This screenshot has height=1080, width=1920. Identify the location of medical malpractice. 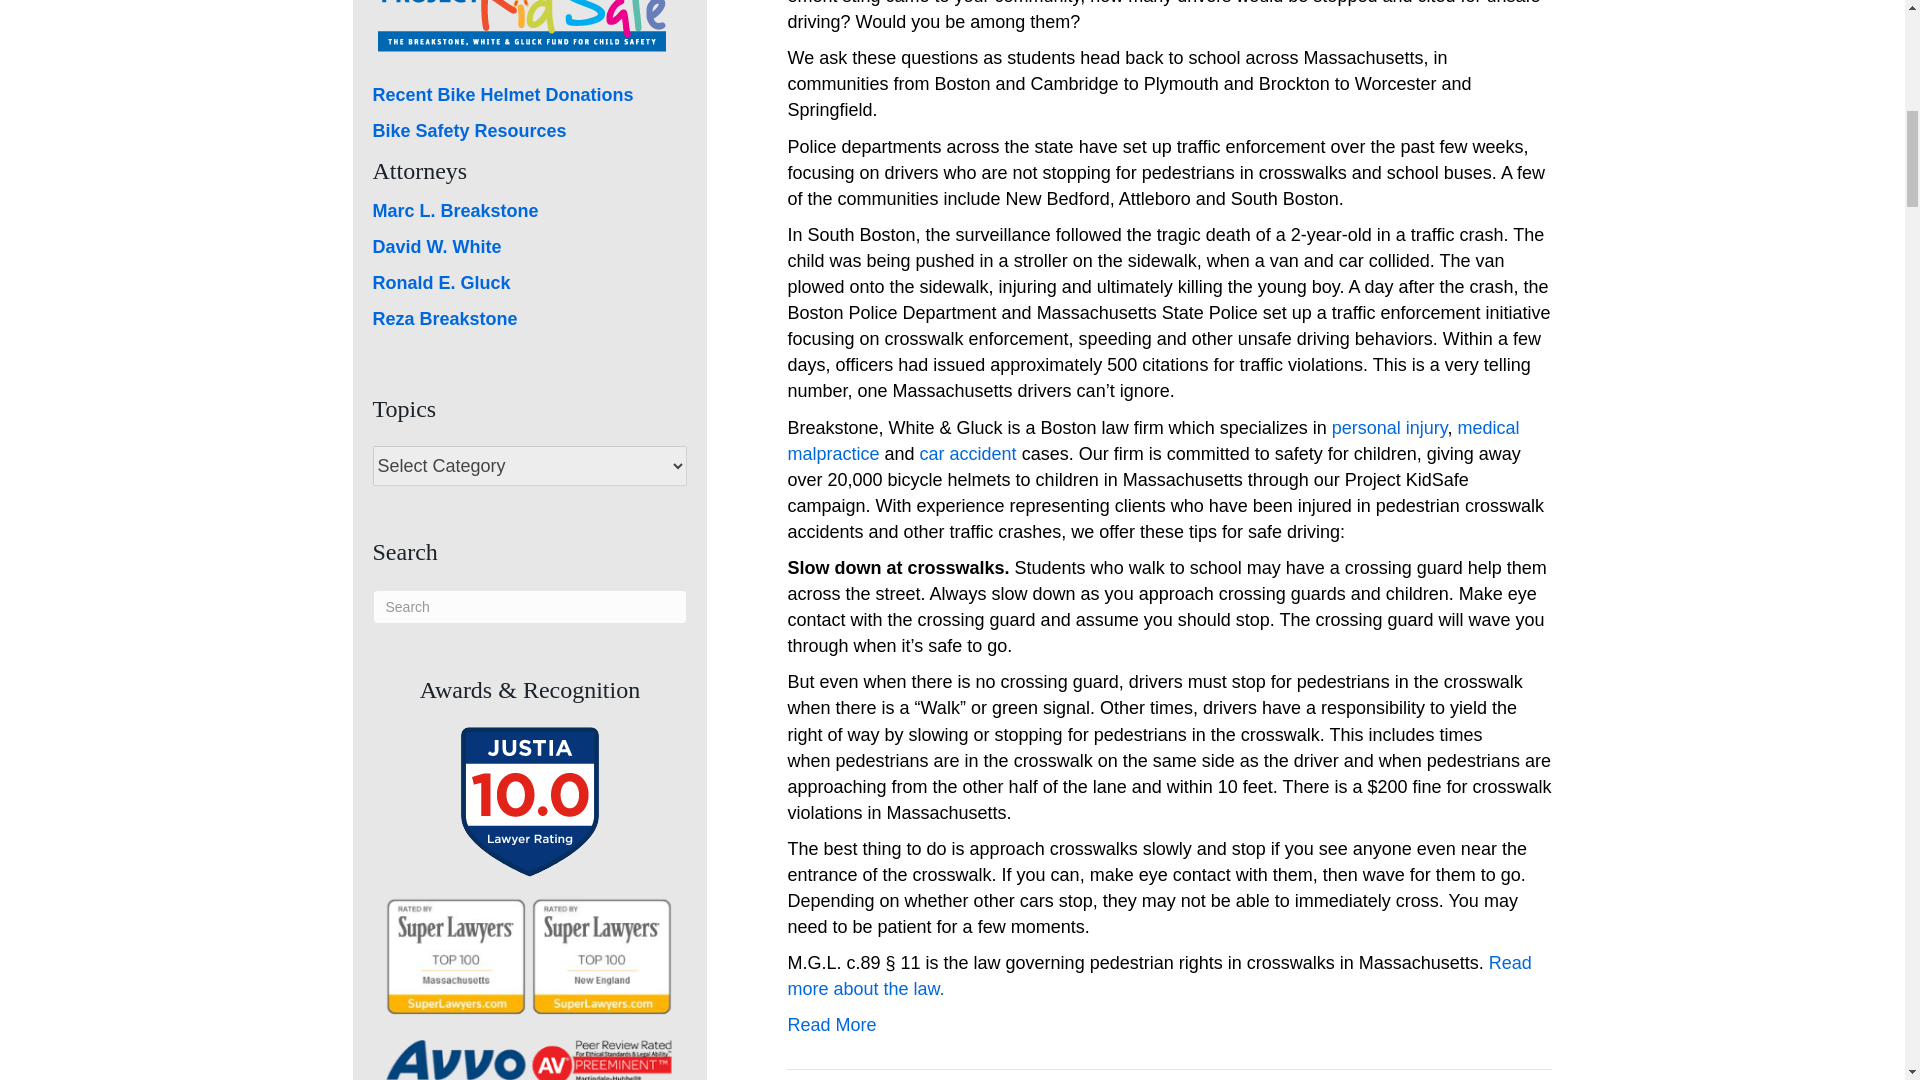
(1152, 440).